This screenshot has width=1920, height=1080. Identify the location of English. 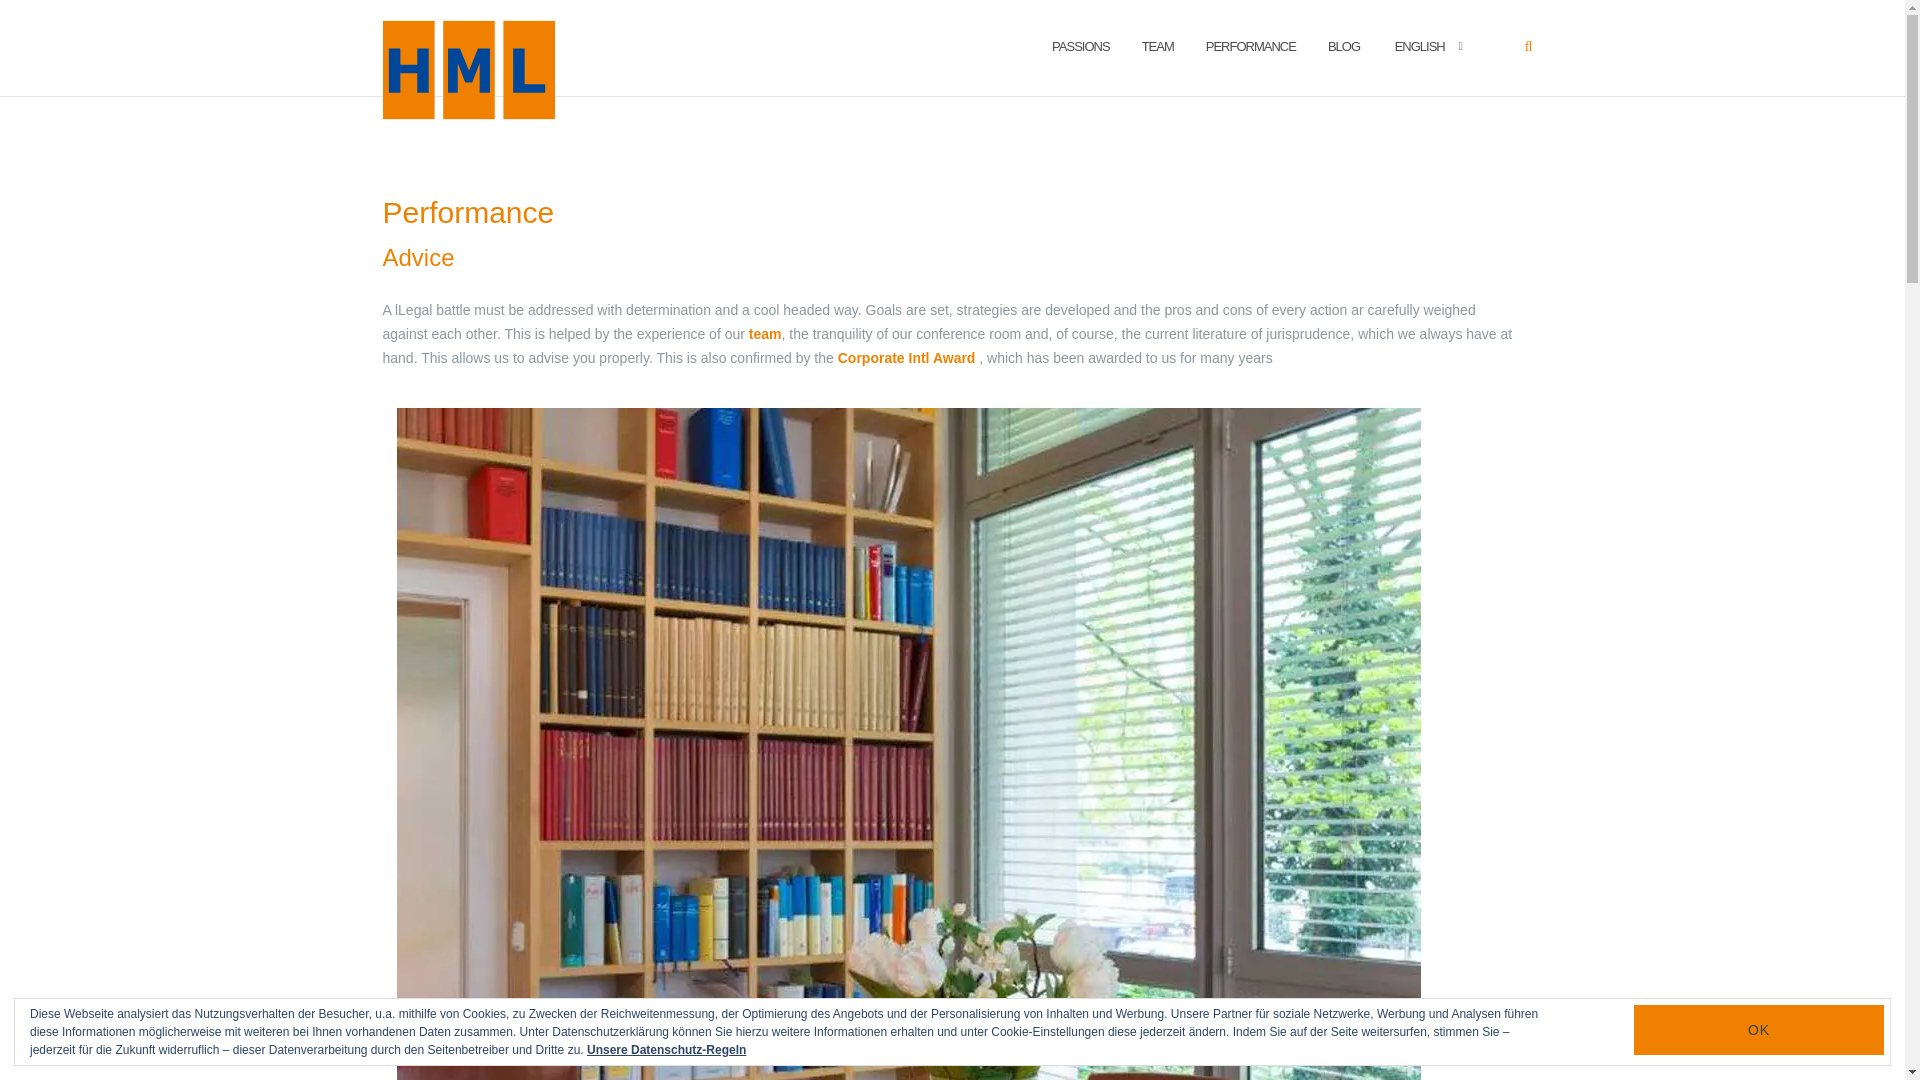
(1418, 47).